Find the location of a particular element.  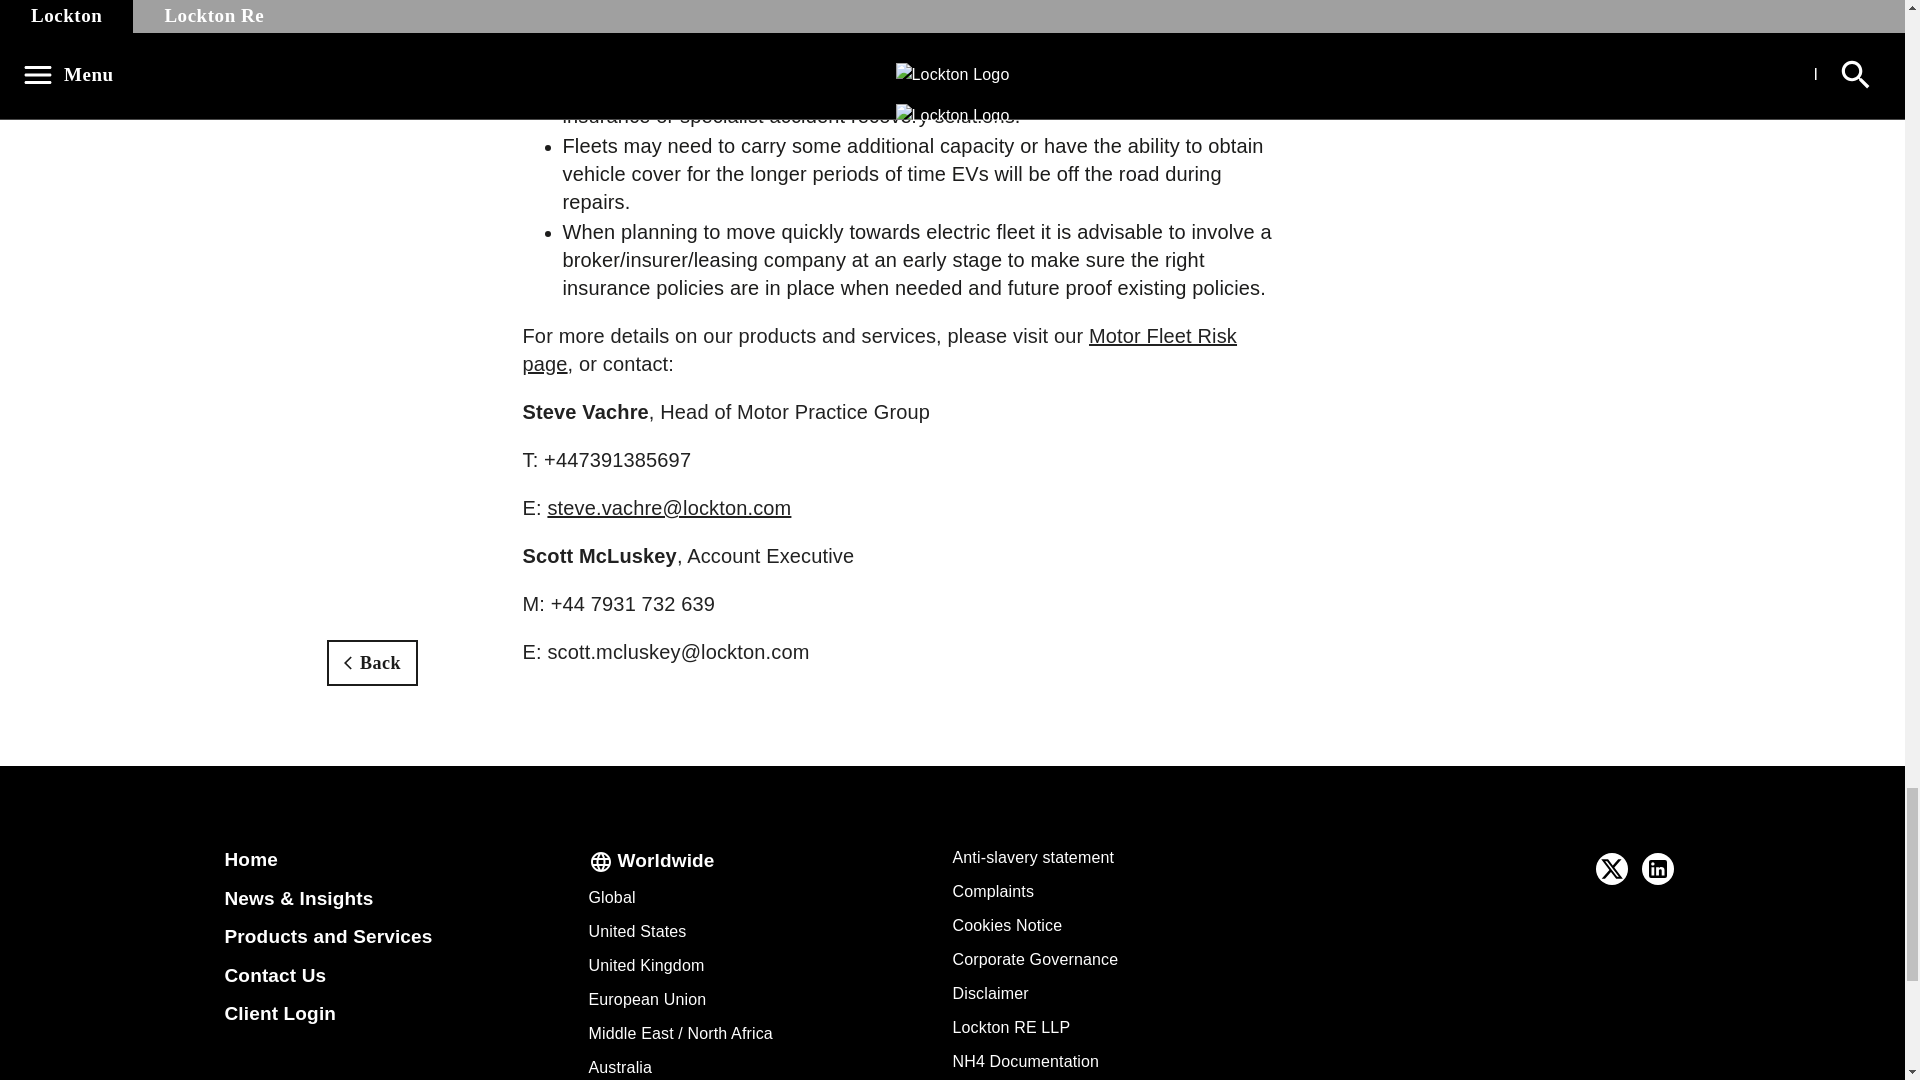

Global is located at coordinates (611, 897).